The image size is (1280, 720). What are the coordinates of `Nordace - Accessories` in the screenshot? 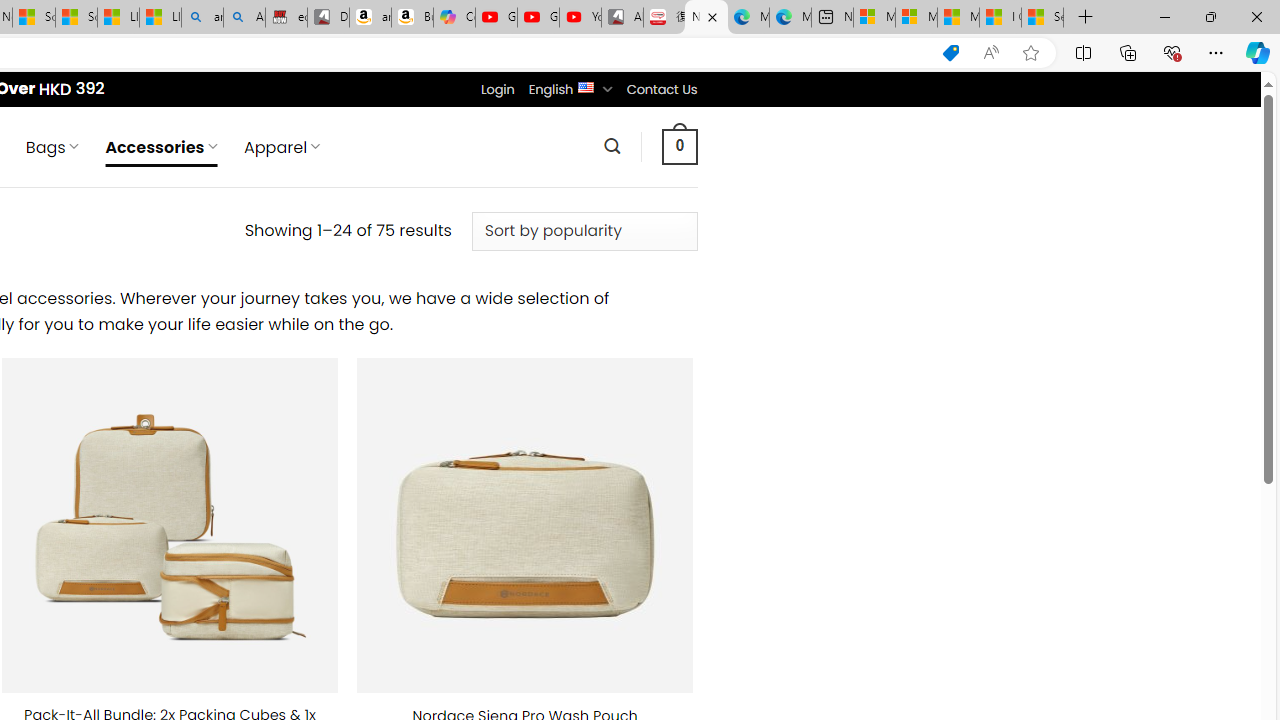 It's located at (706, 18).